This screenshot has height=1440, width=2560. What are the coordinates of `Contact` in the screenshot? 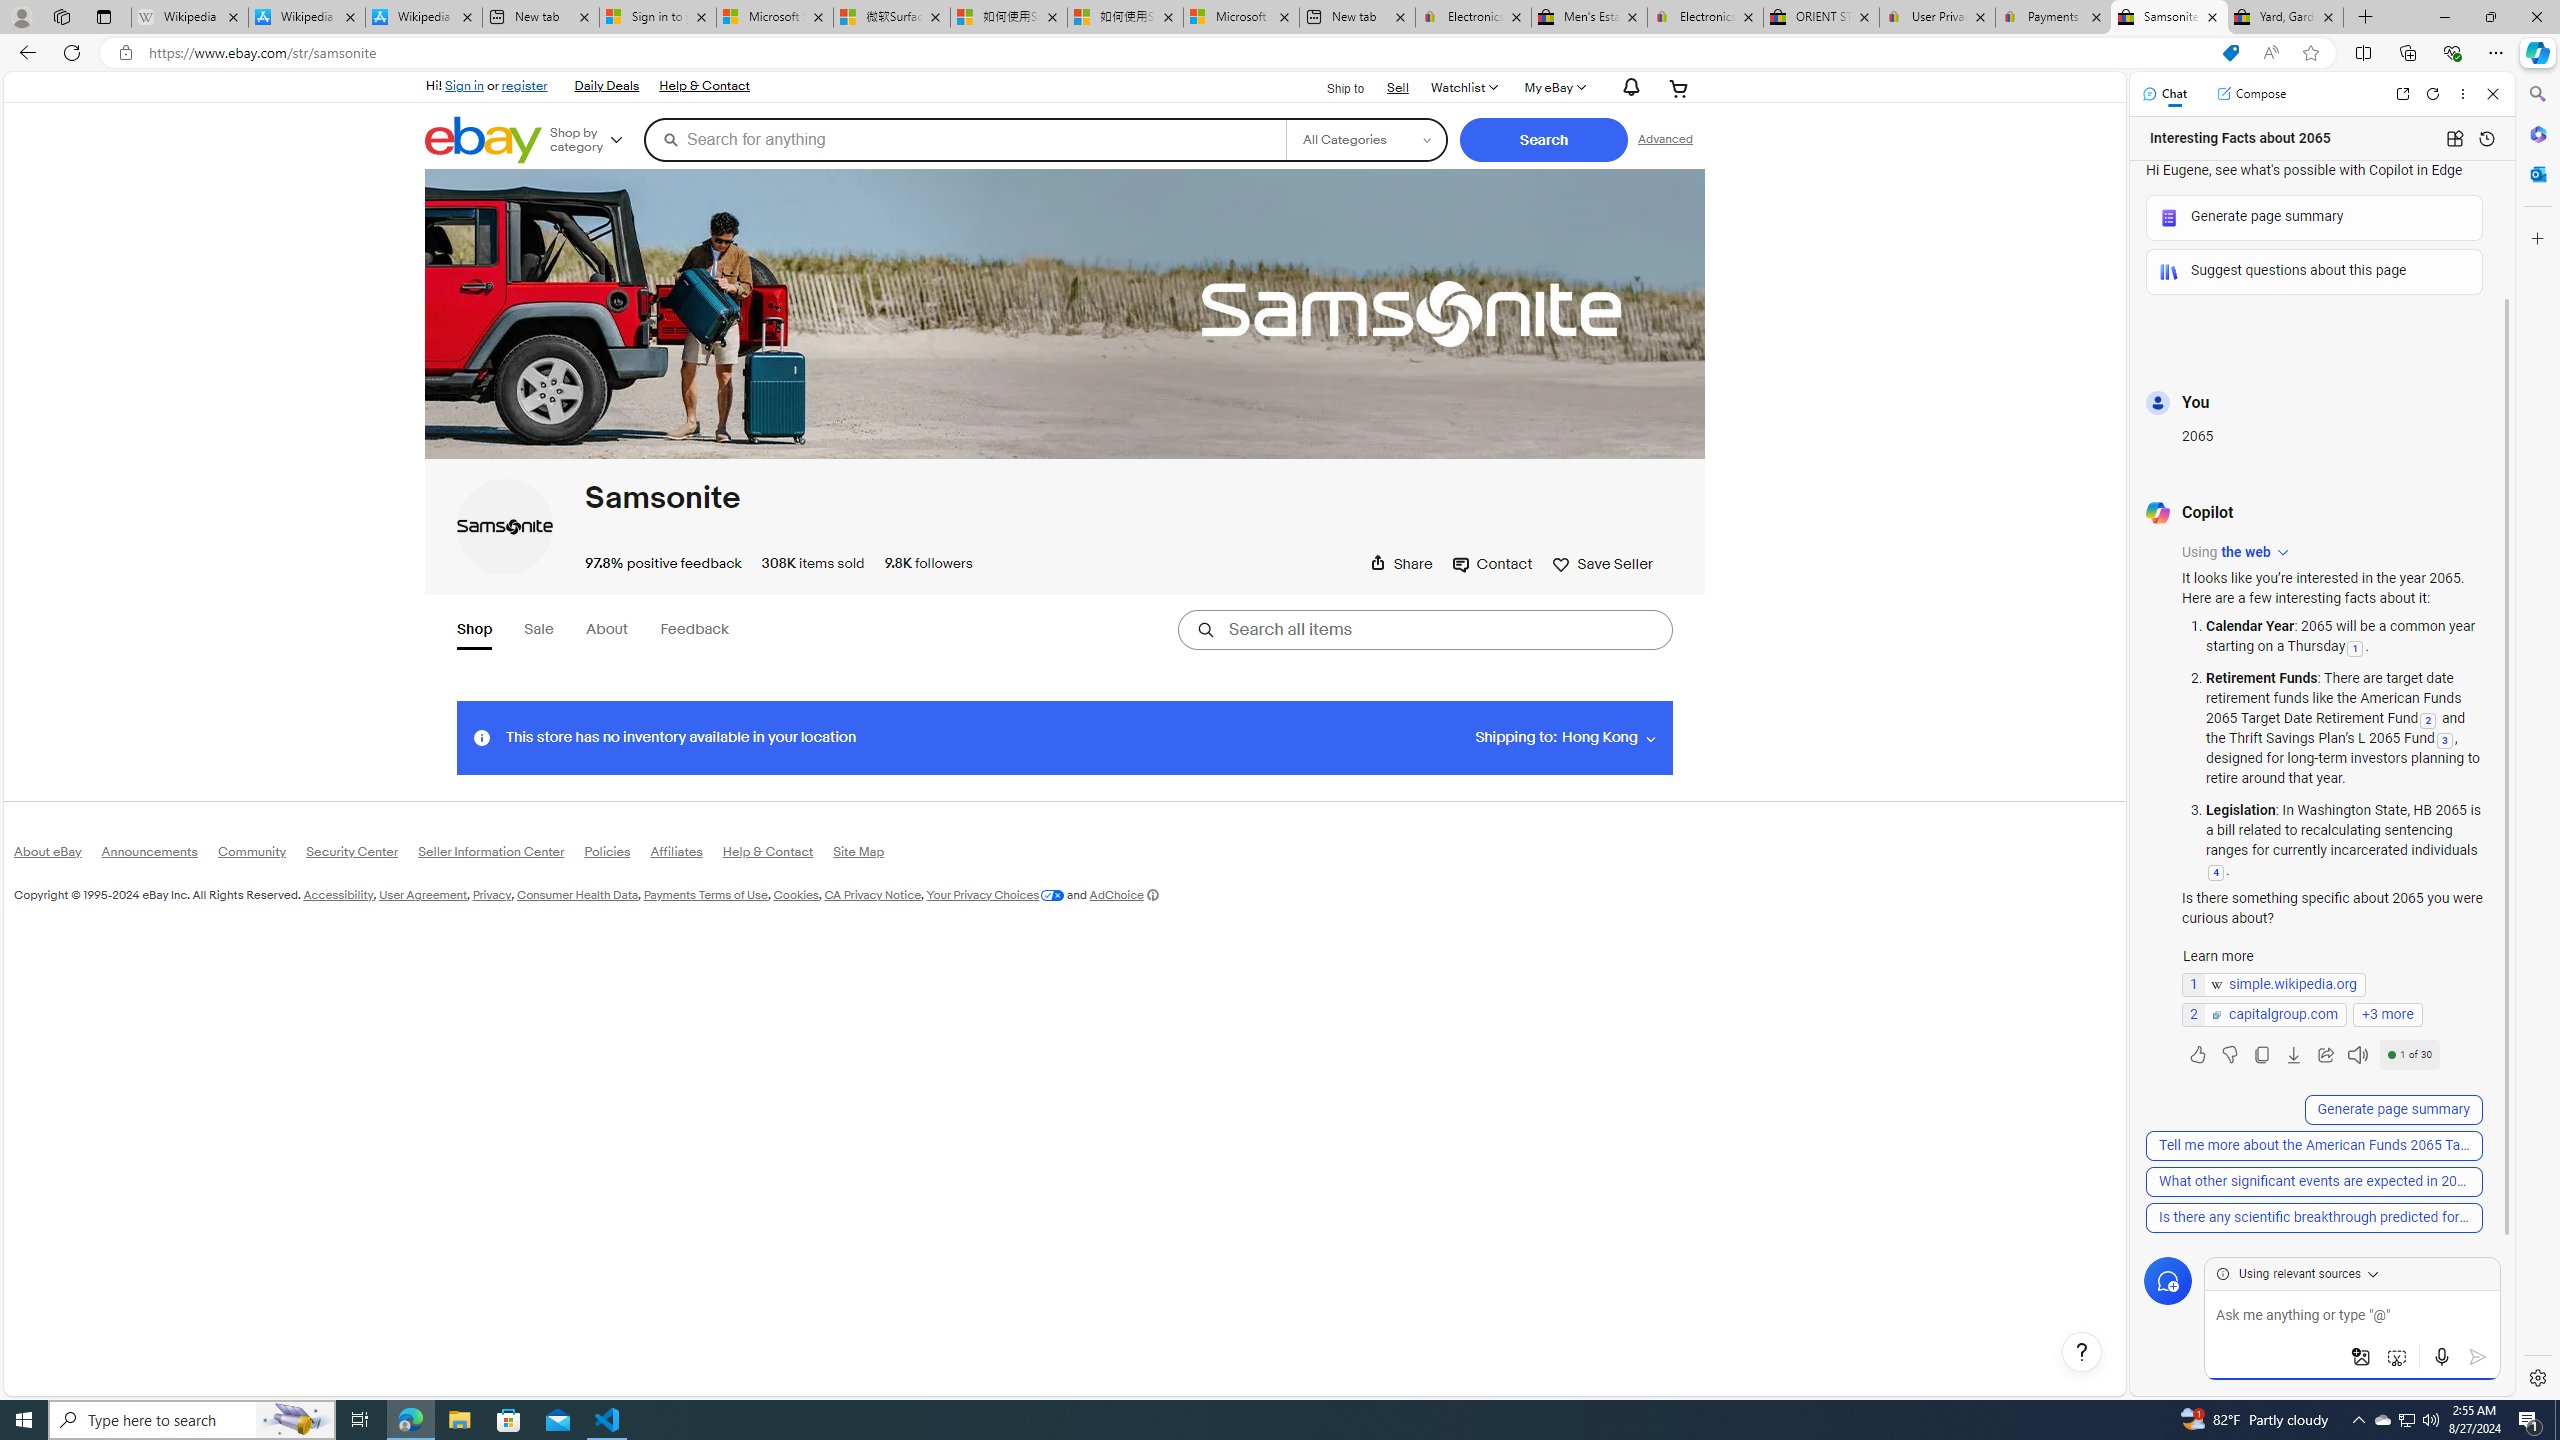 It's located at (1492, 564).